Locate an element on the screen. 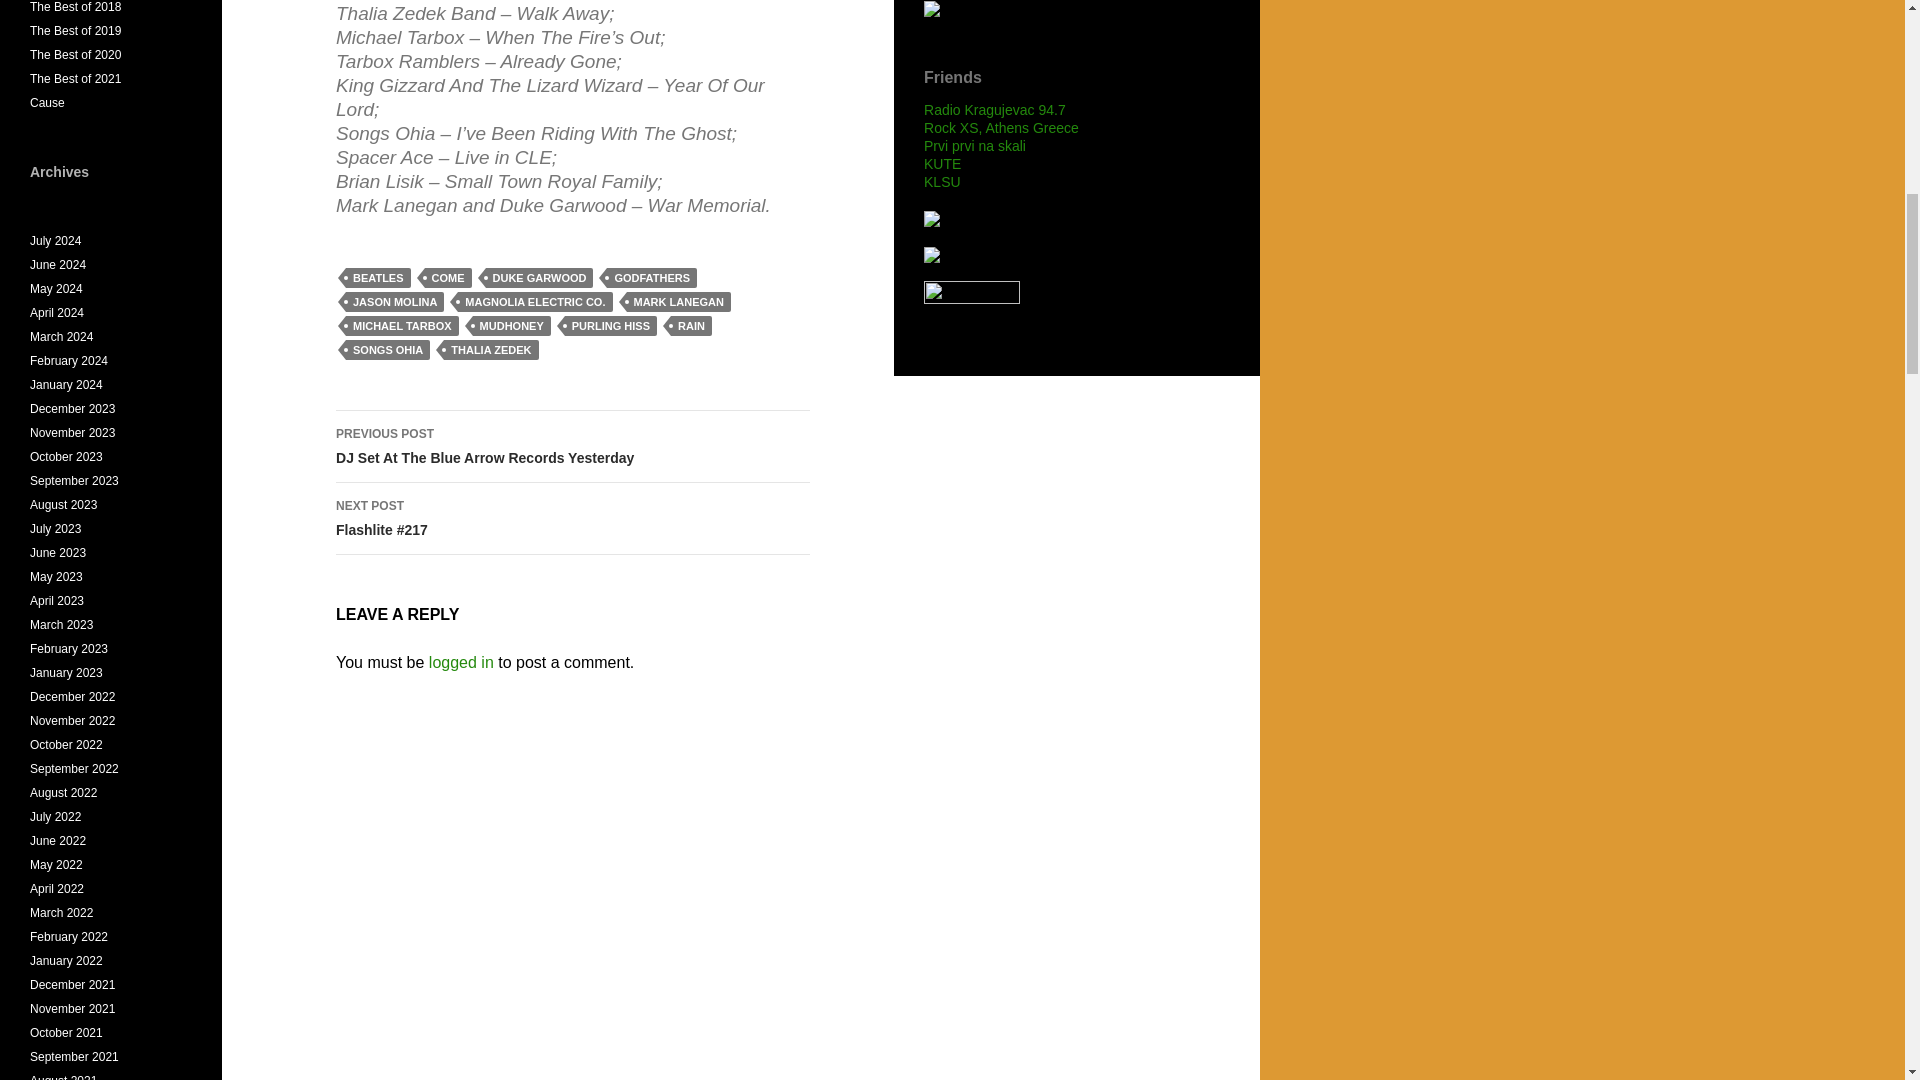 Image resolution: width=1920 pixels, height=1080 pixels. MUDHONEY is located at coordinates (610, 326).